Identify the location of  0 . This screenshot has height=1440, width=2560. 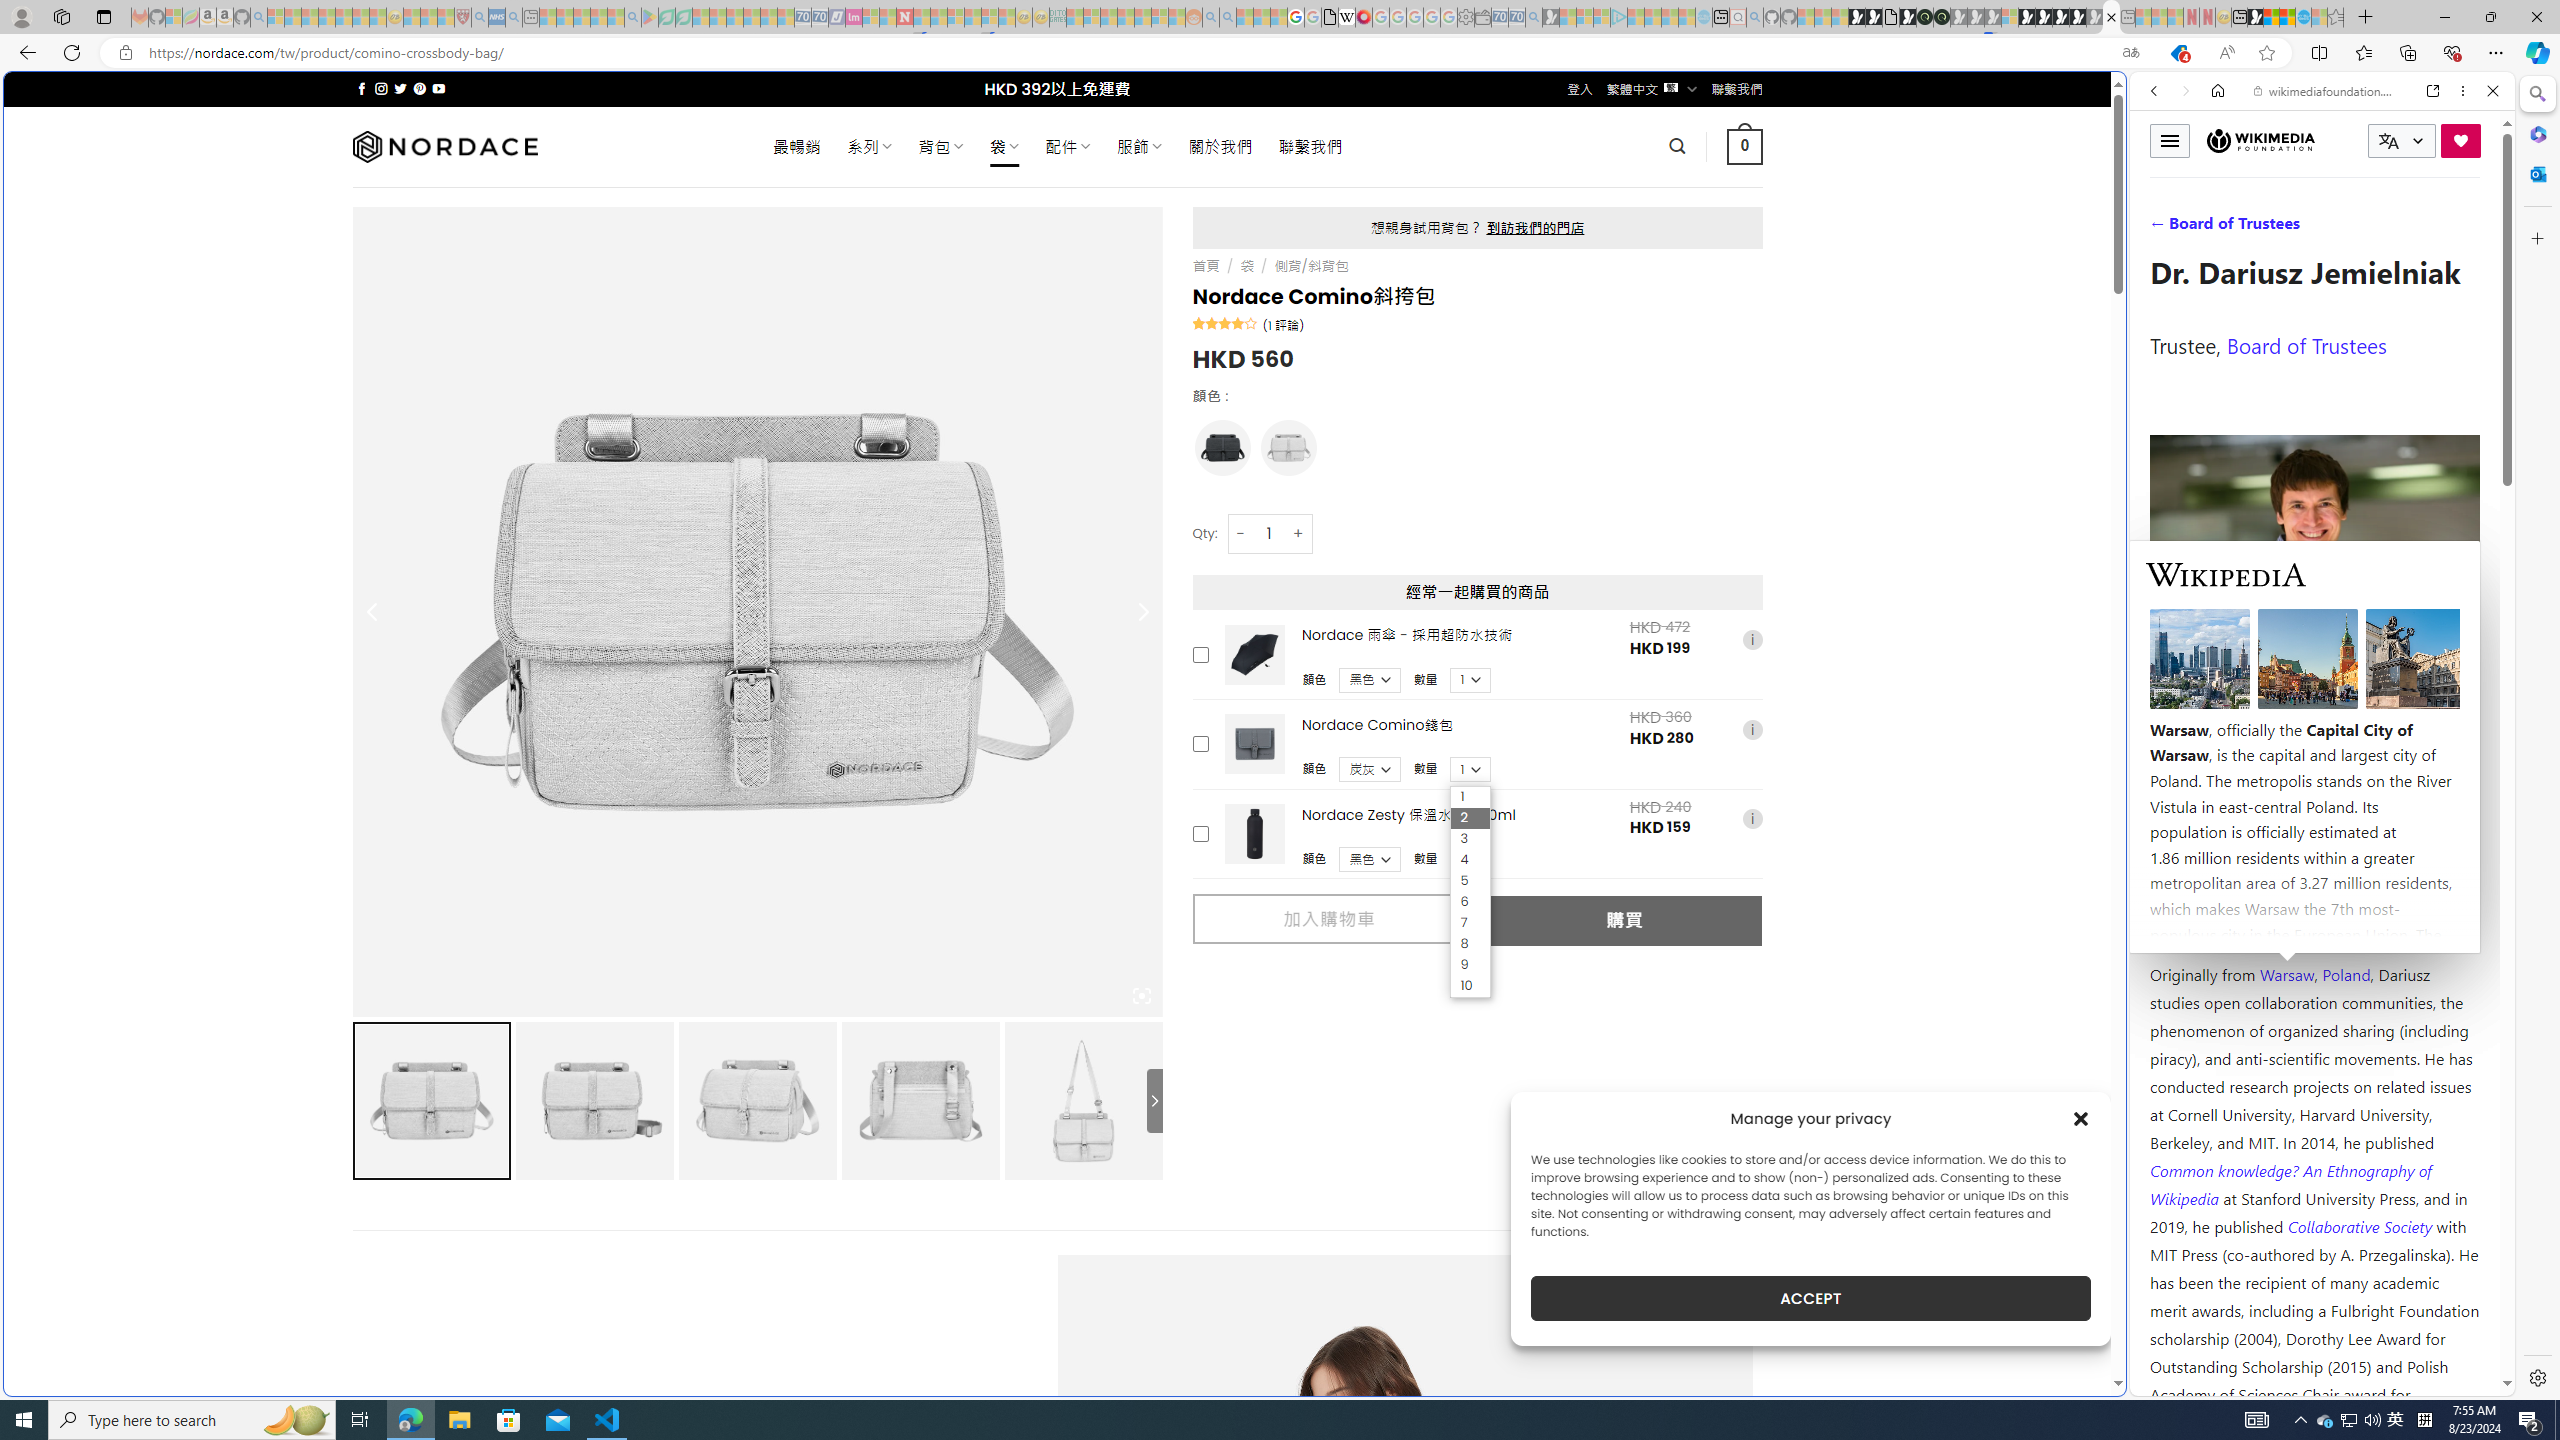
(1746, 146).